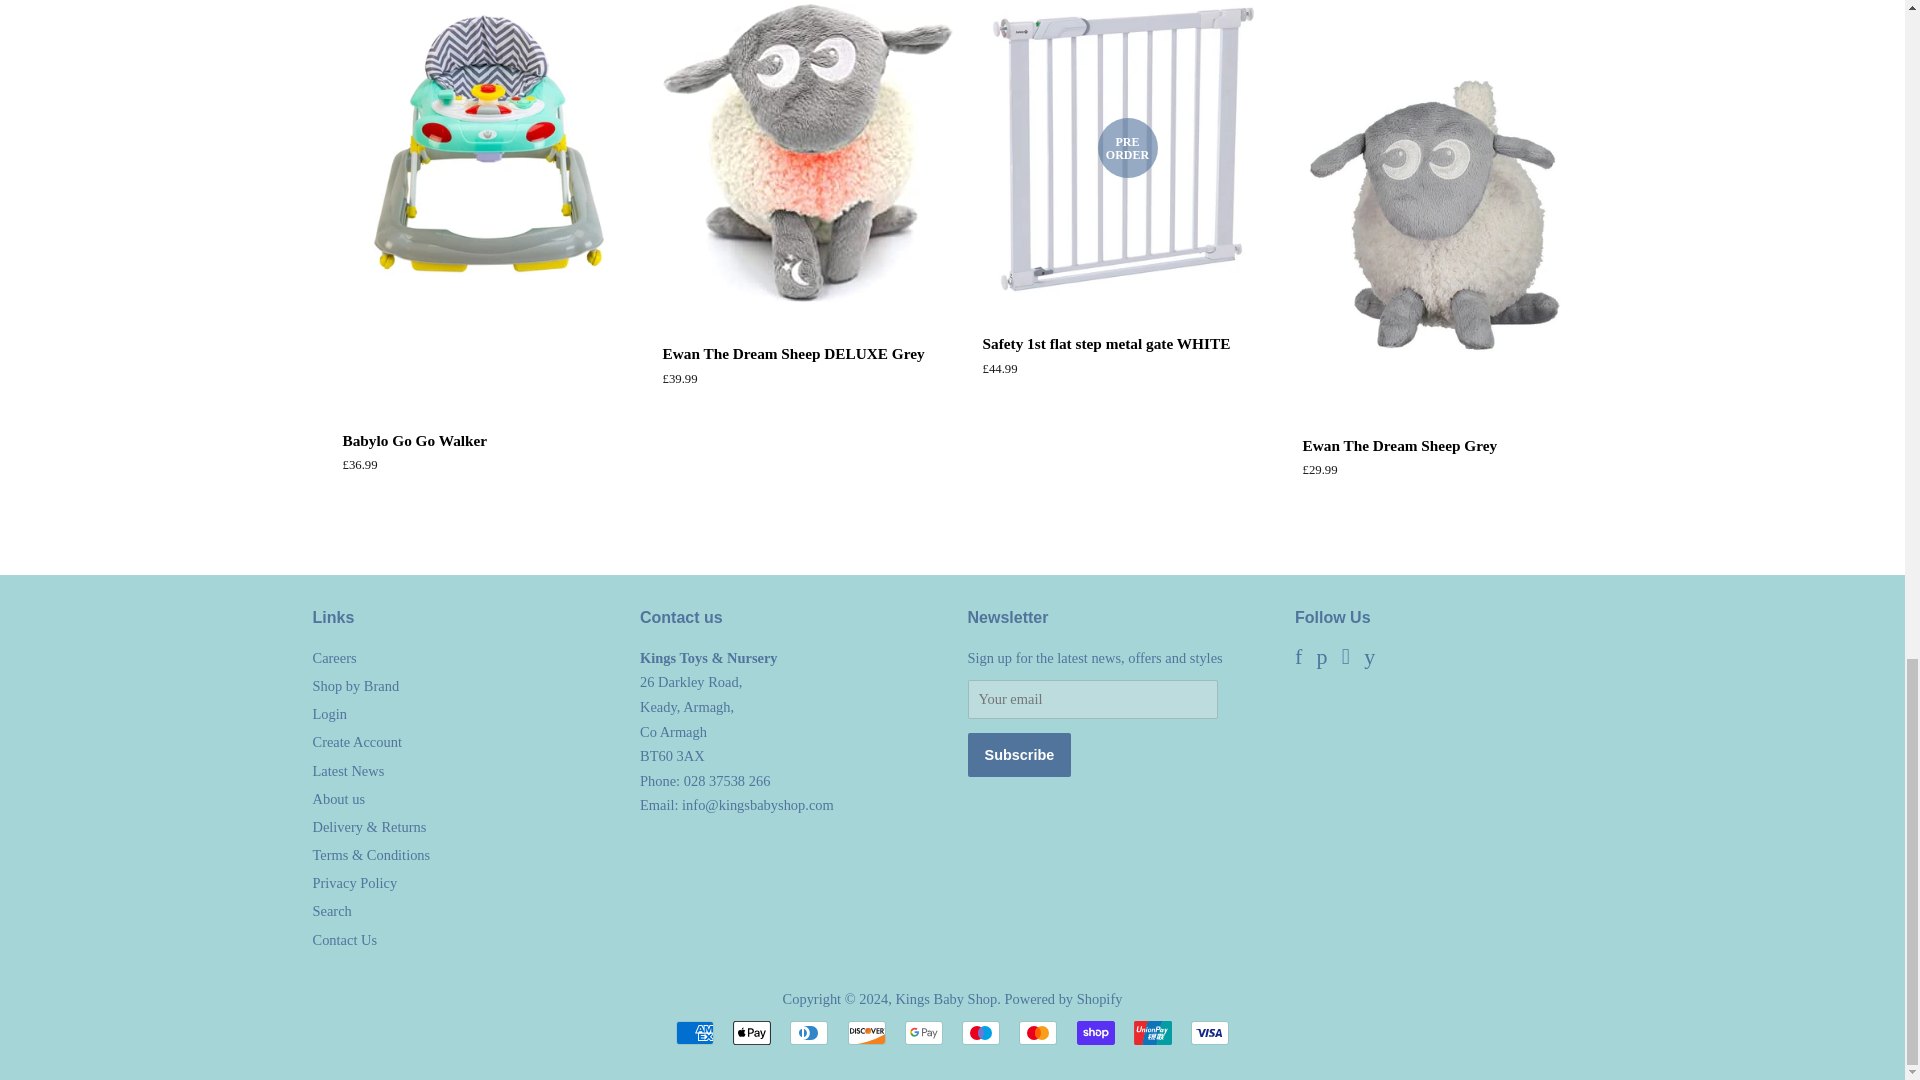 Image resolution: width=1920 pixels, height=1080 pixels. What do you see at coordinates (1019, 754) in the screenshot?
I see `Subscribe` at bounding box center [1019, 754].